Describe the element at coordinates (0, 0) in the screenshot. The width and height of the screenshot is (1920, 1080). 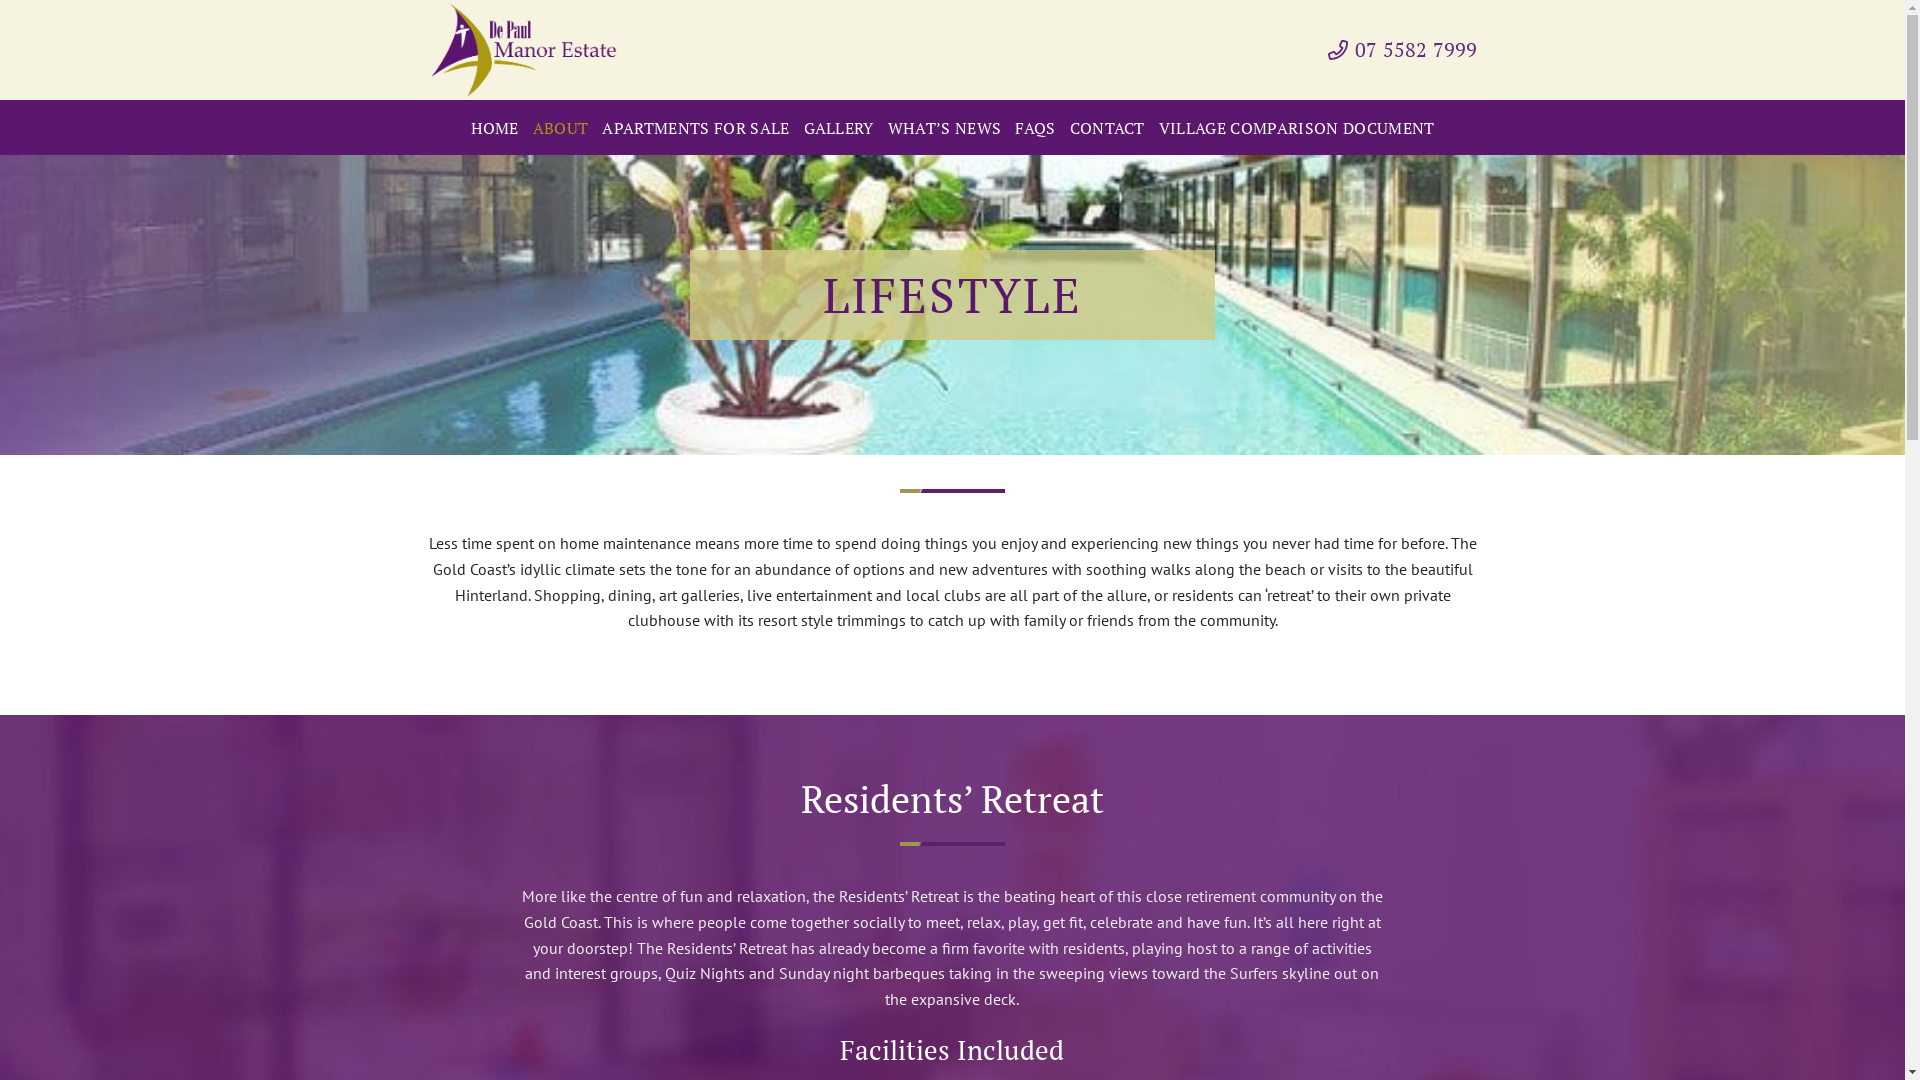
I see `Skip to content` at that location.